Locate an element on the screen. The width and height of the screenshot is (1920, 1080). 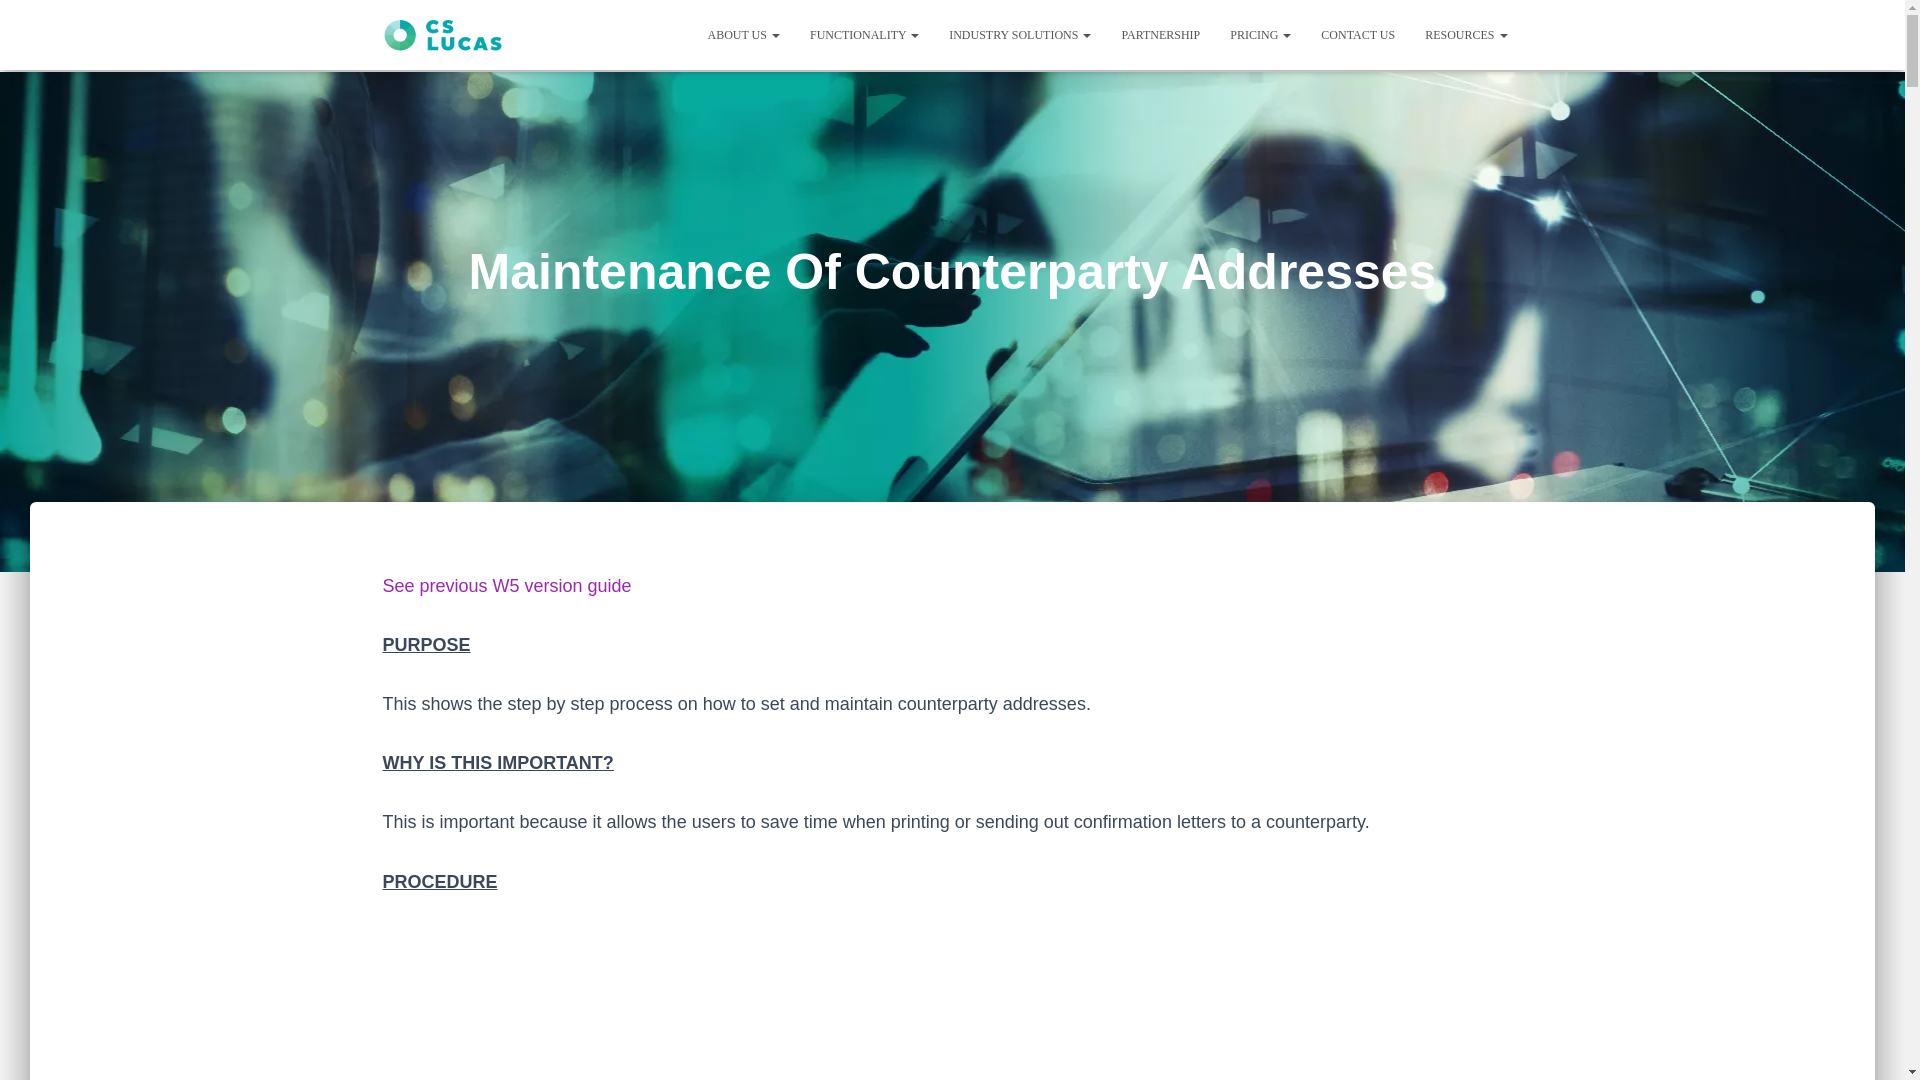
Industry Solutions is located at coordinates (1019, 34).